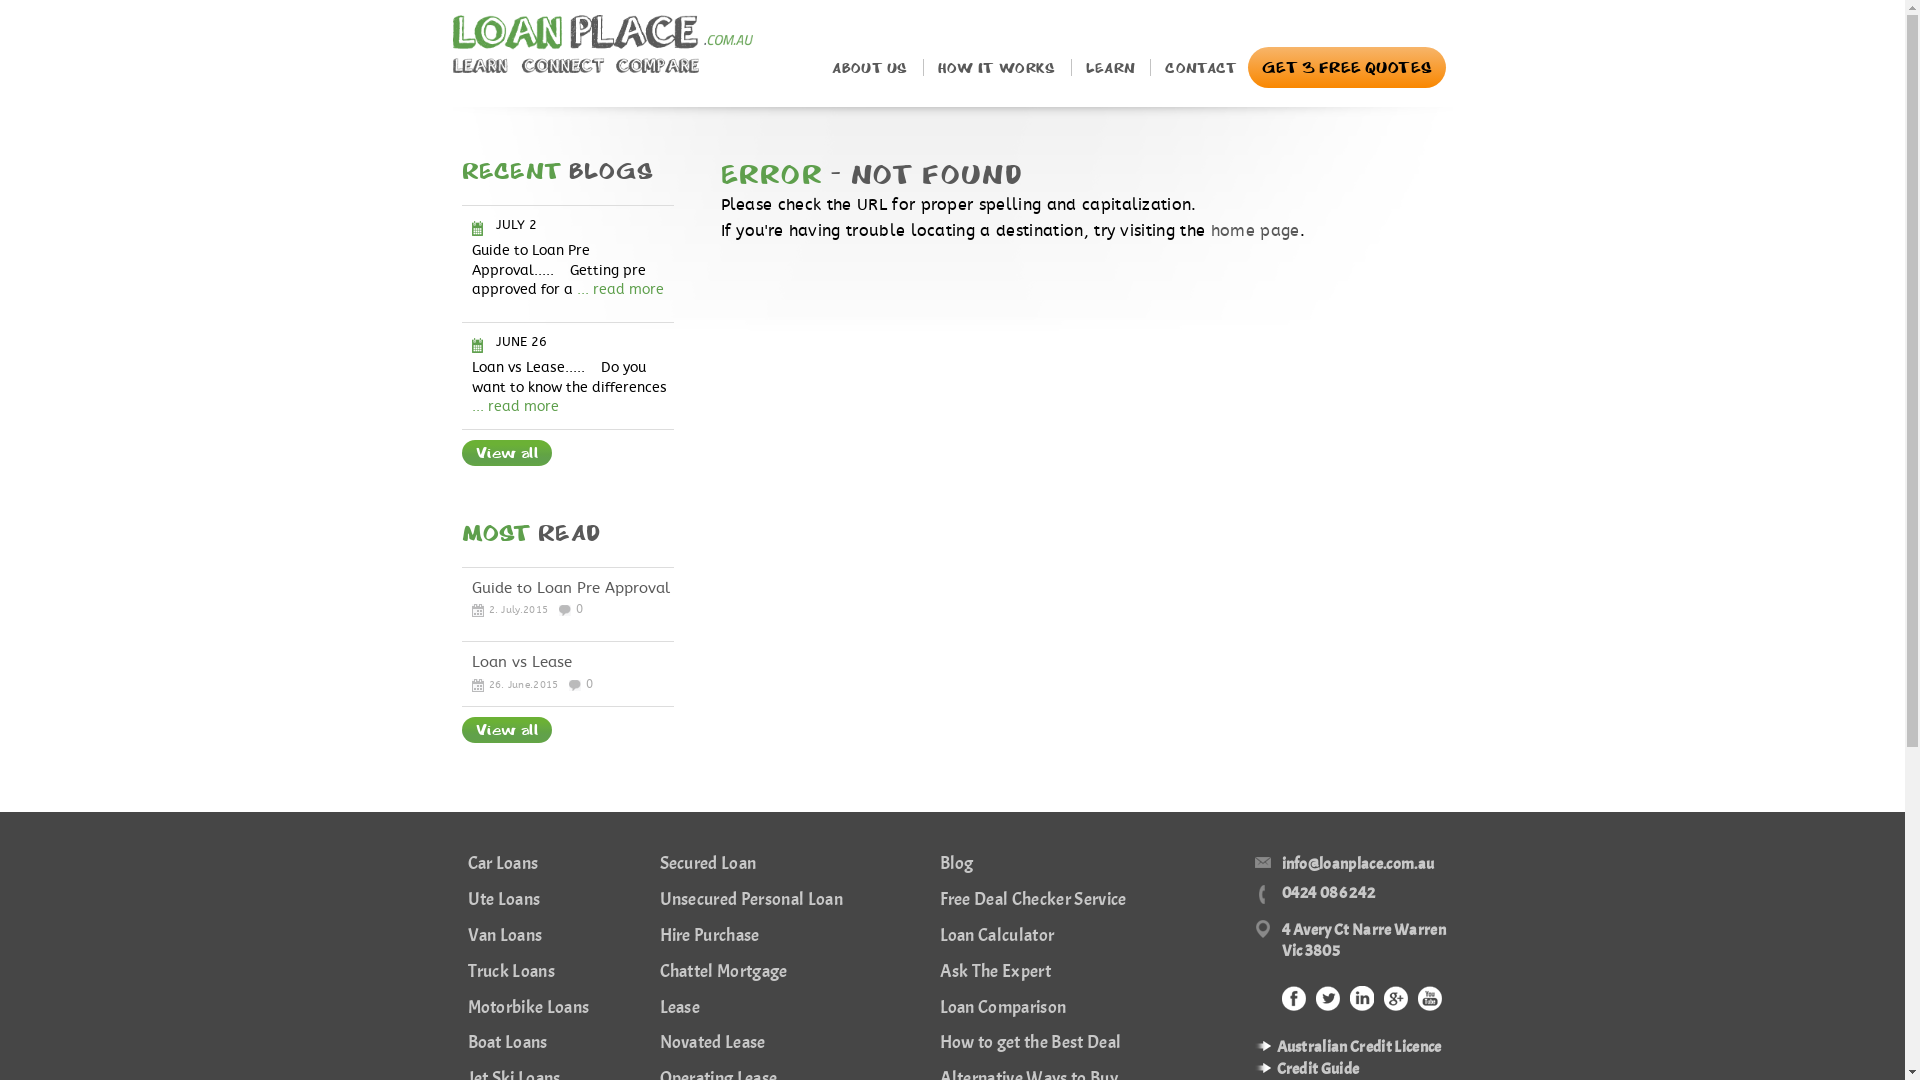 Image resolution: width=1920 pixels, height=1080 pixels. What do you see at coordinates (724, 972) in the screenshot?
I see `Chattel Mortgage` at bounding box center [724, 972].